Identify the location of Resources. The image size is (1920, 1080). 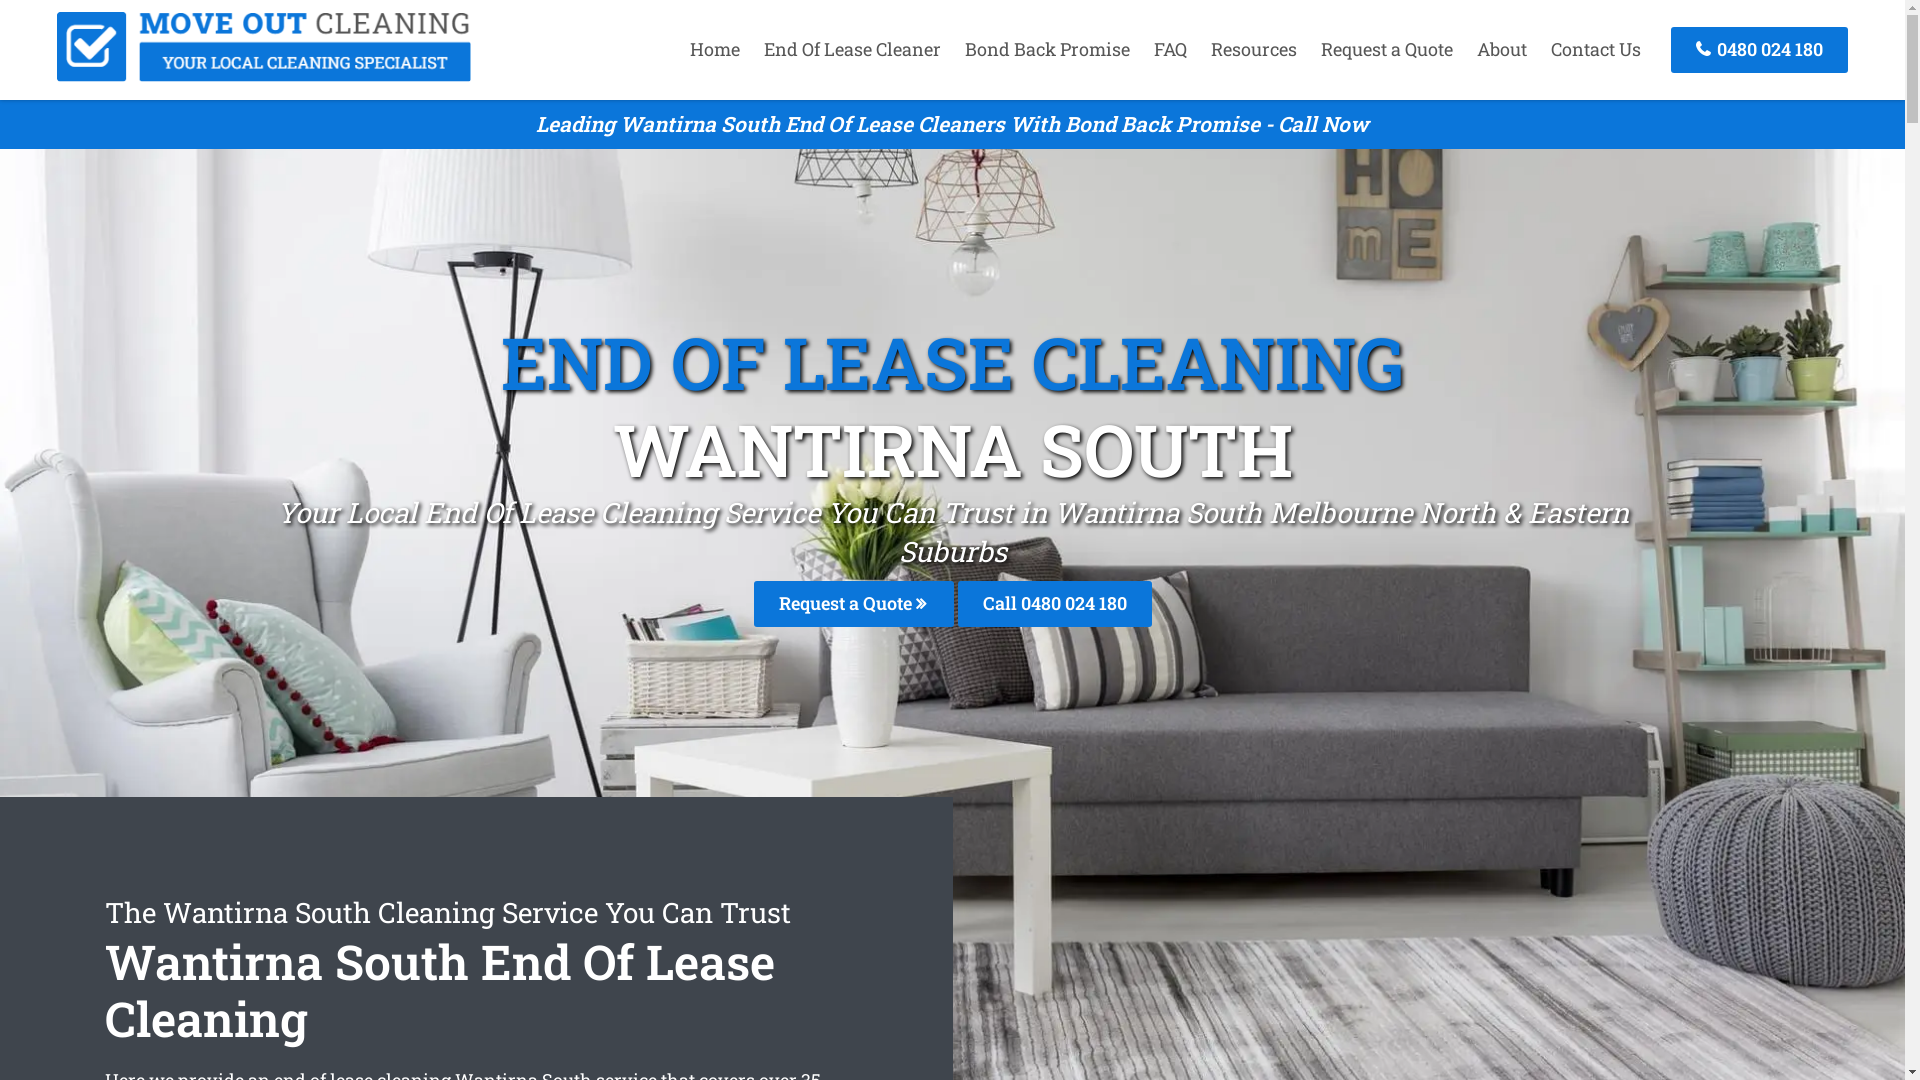
(1254, 49).